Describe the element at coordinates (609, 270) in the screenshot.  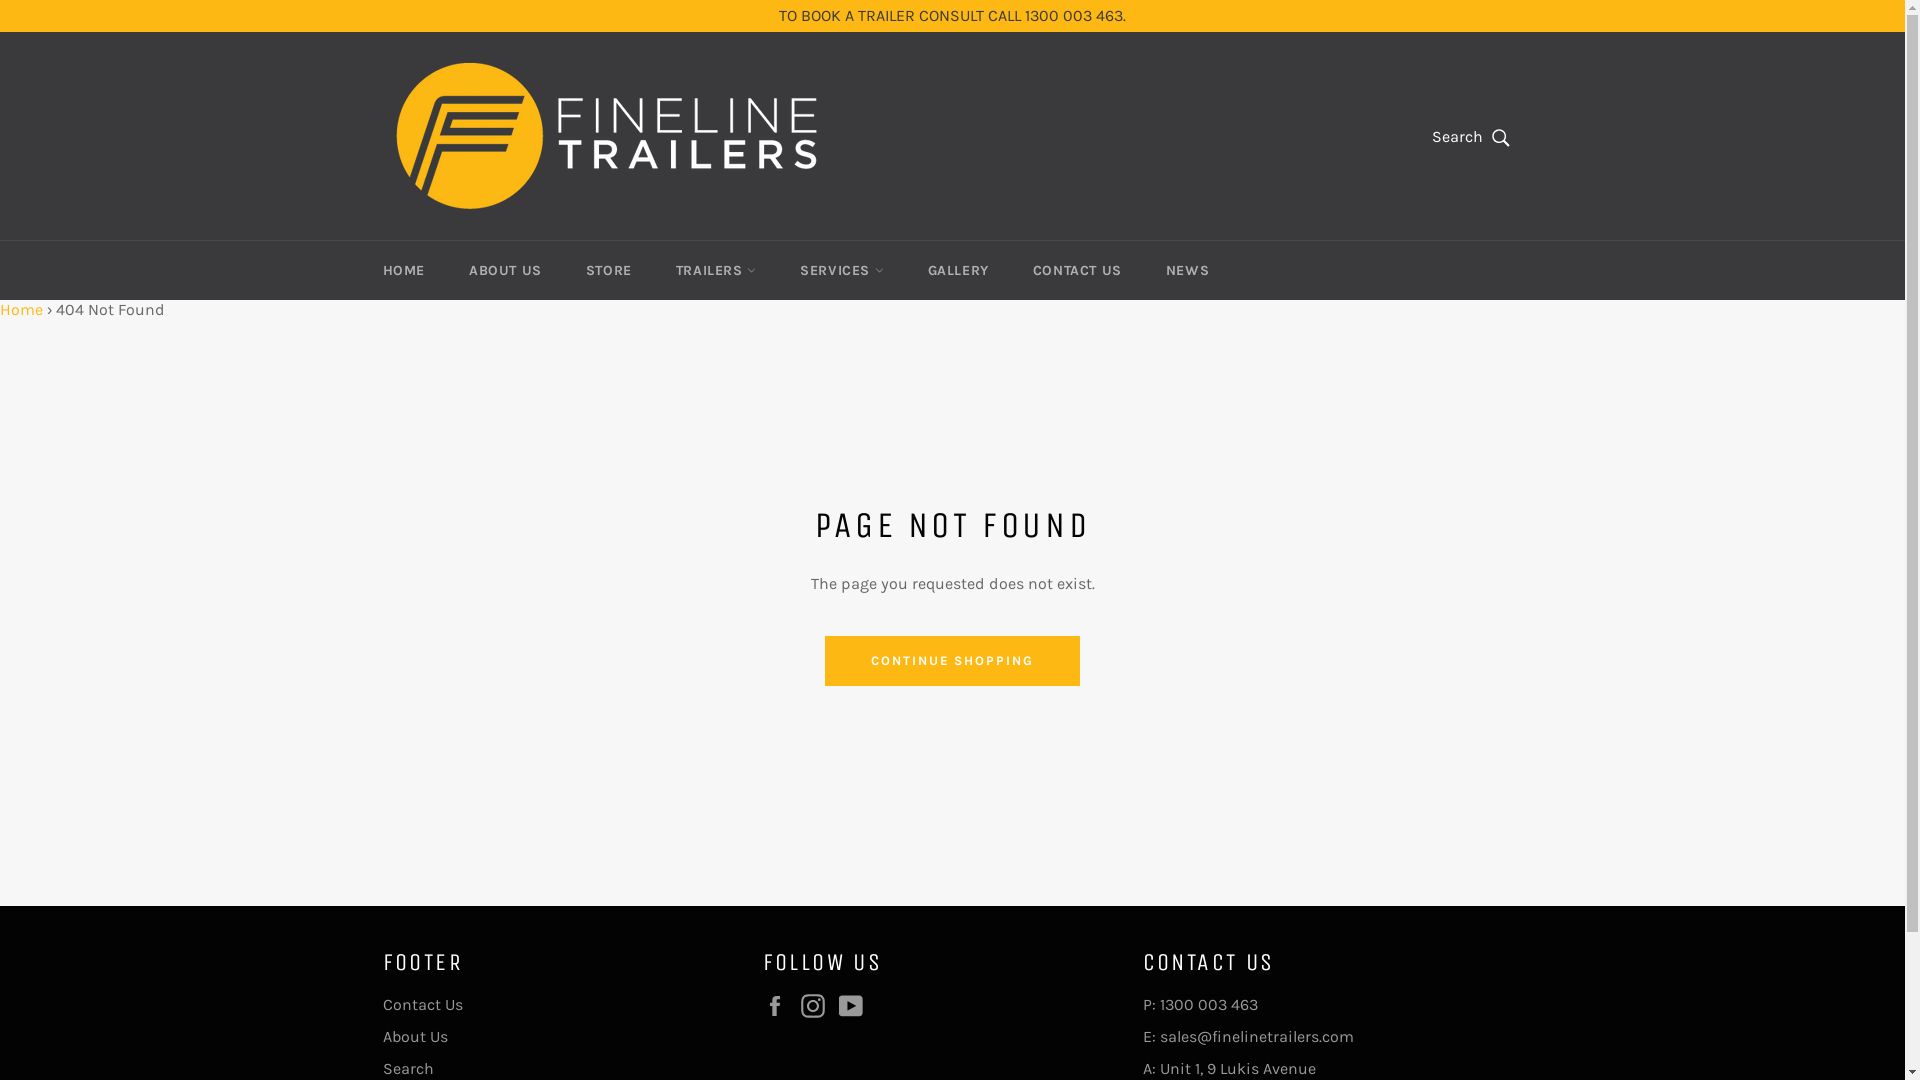
I see `STORE` at that location.